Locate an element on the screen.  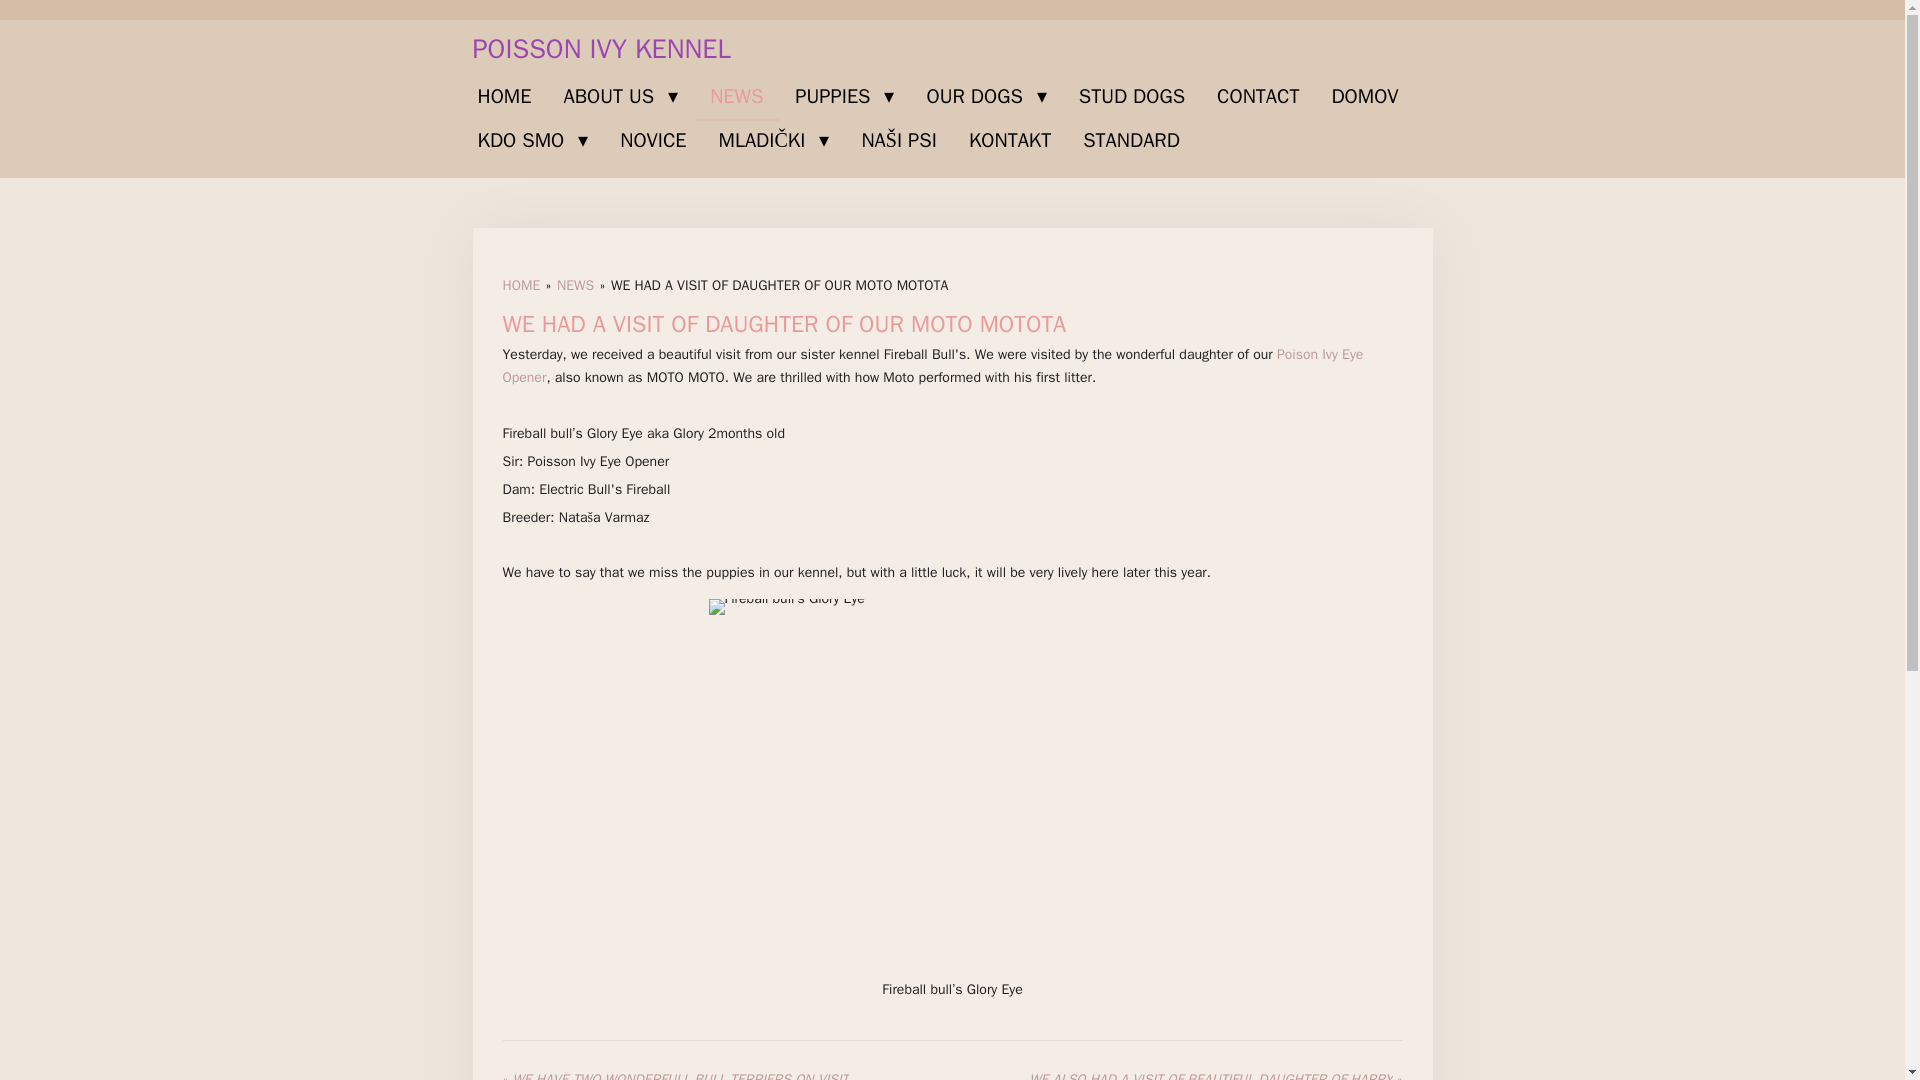
Poison Ivy Eye Opener is located at coordinates (932, 364).